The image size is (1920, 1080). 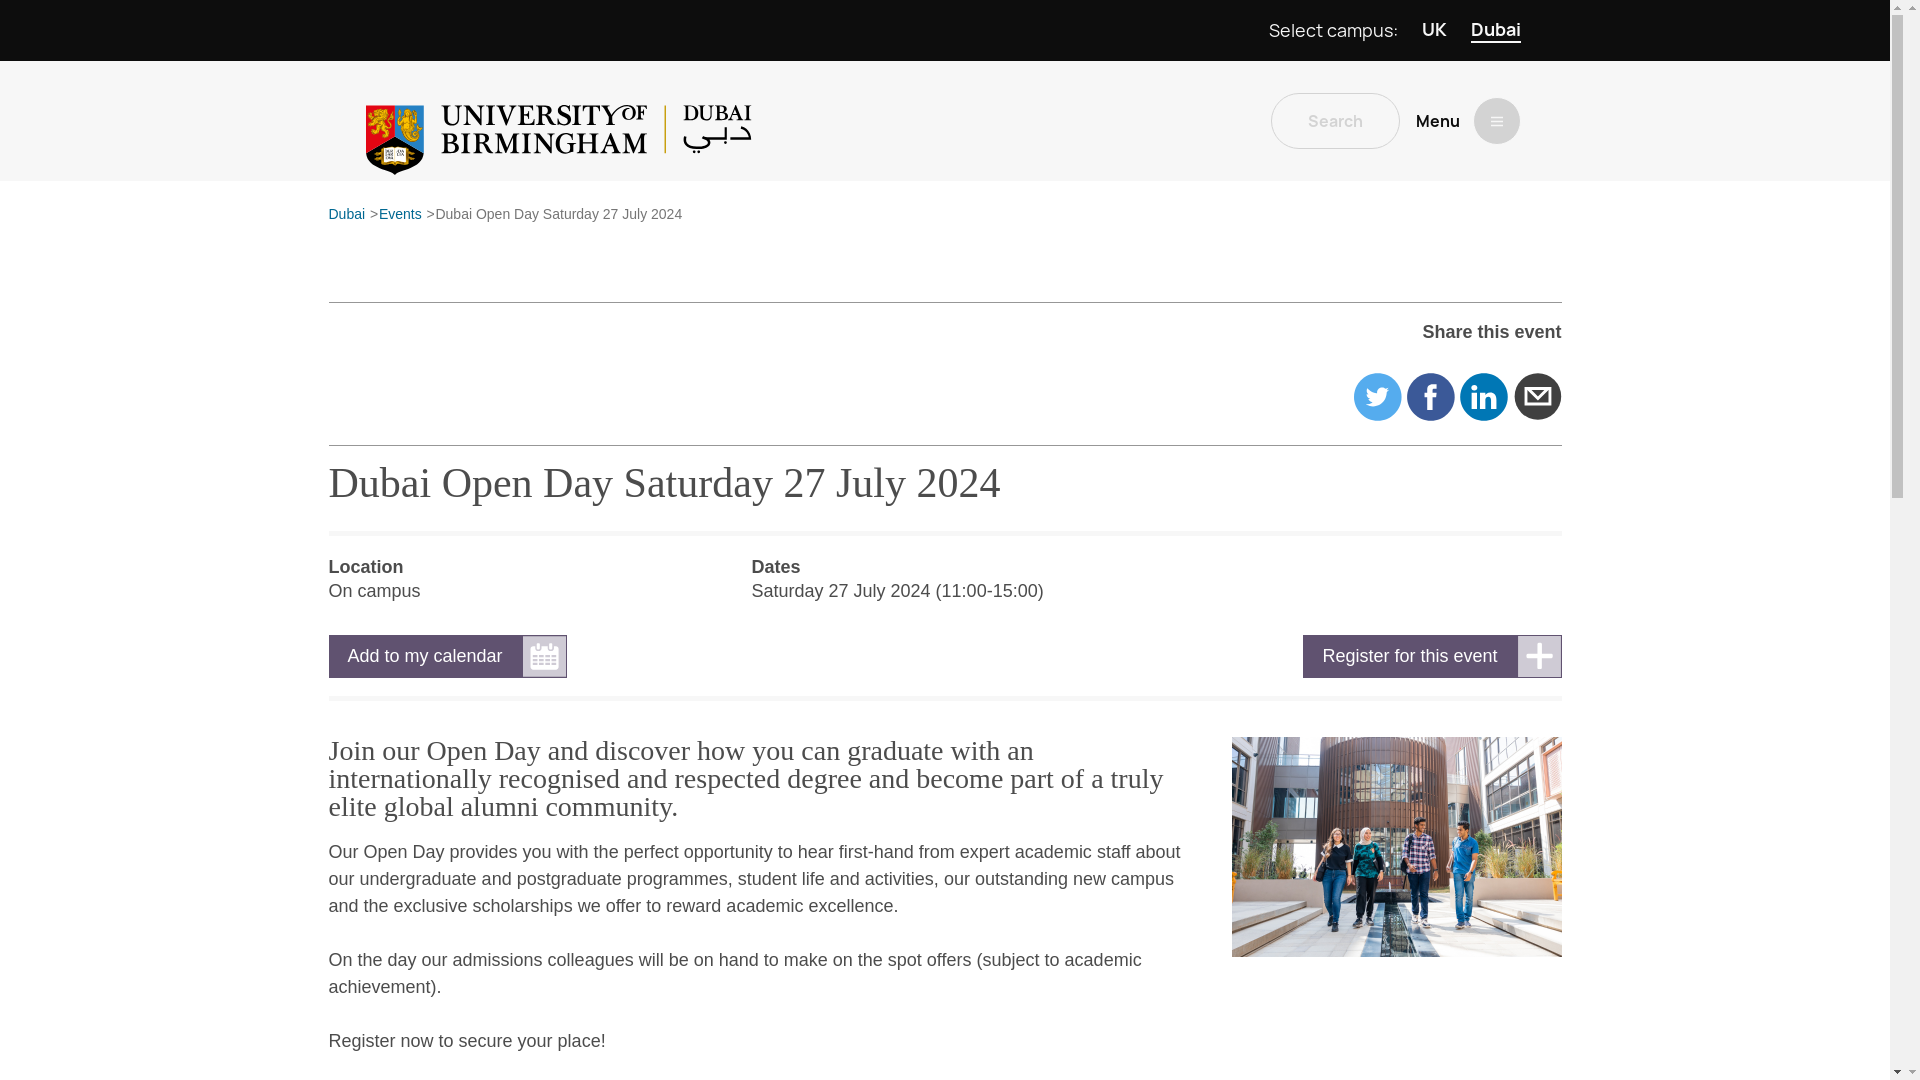 I want to click on Share on email, so click(x=1538, y=396).